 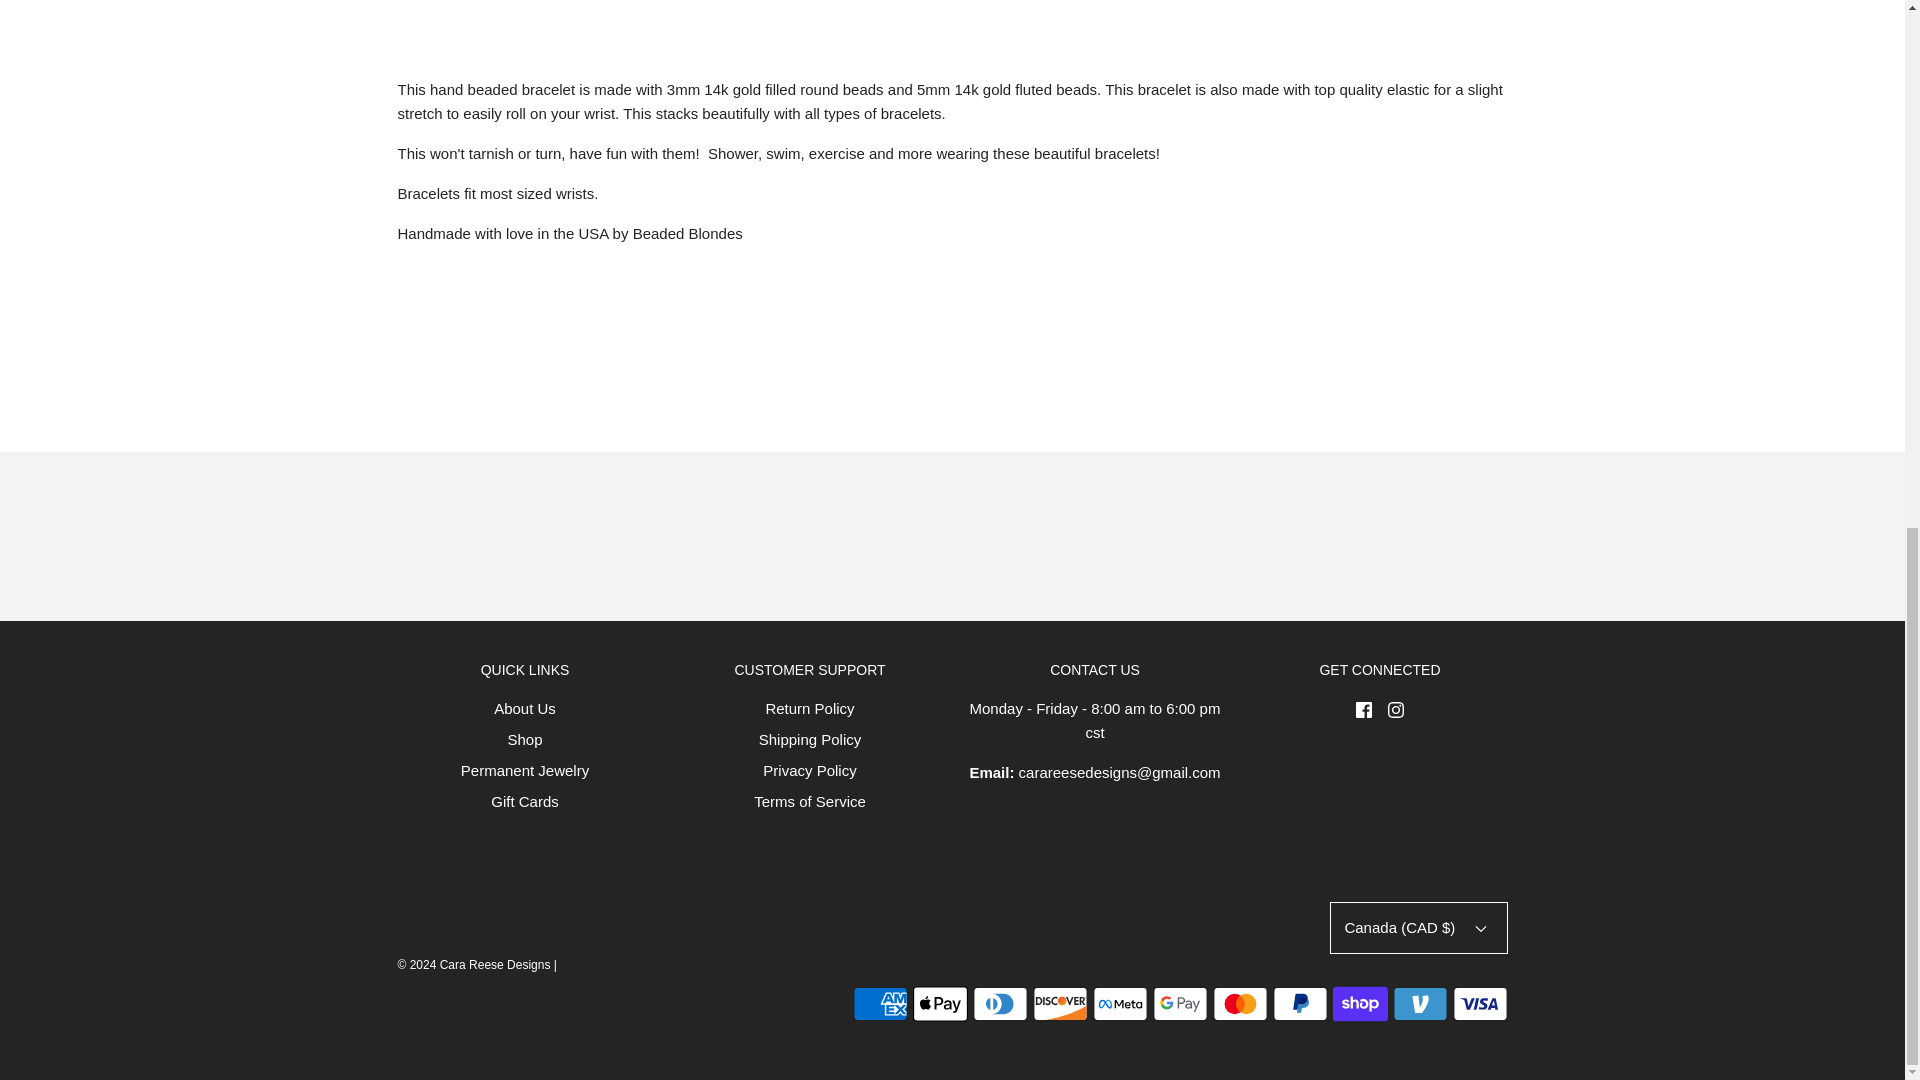 I want to click on Mastercard, so click(x=1239, y=1003).